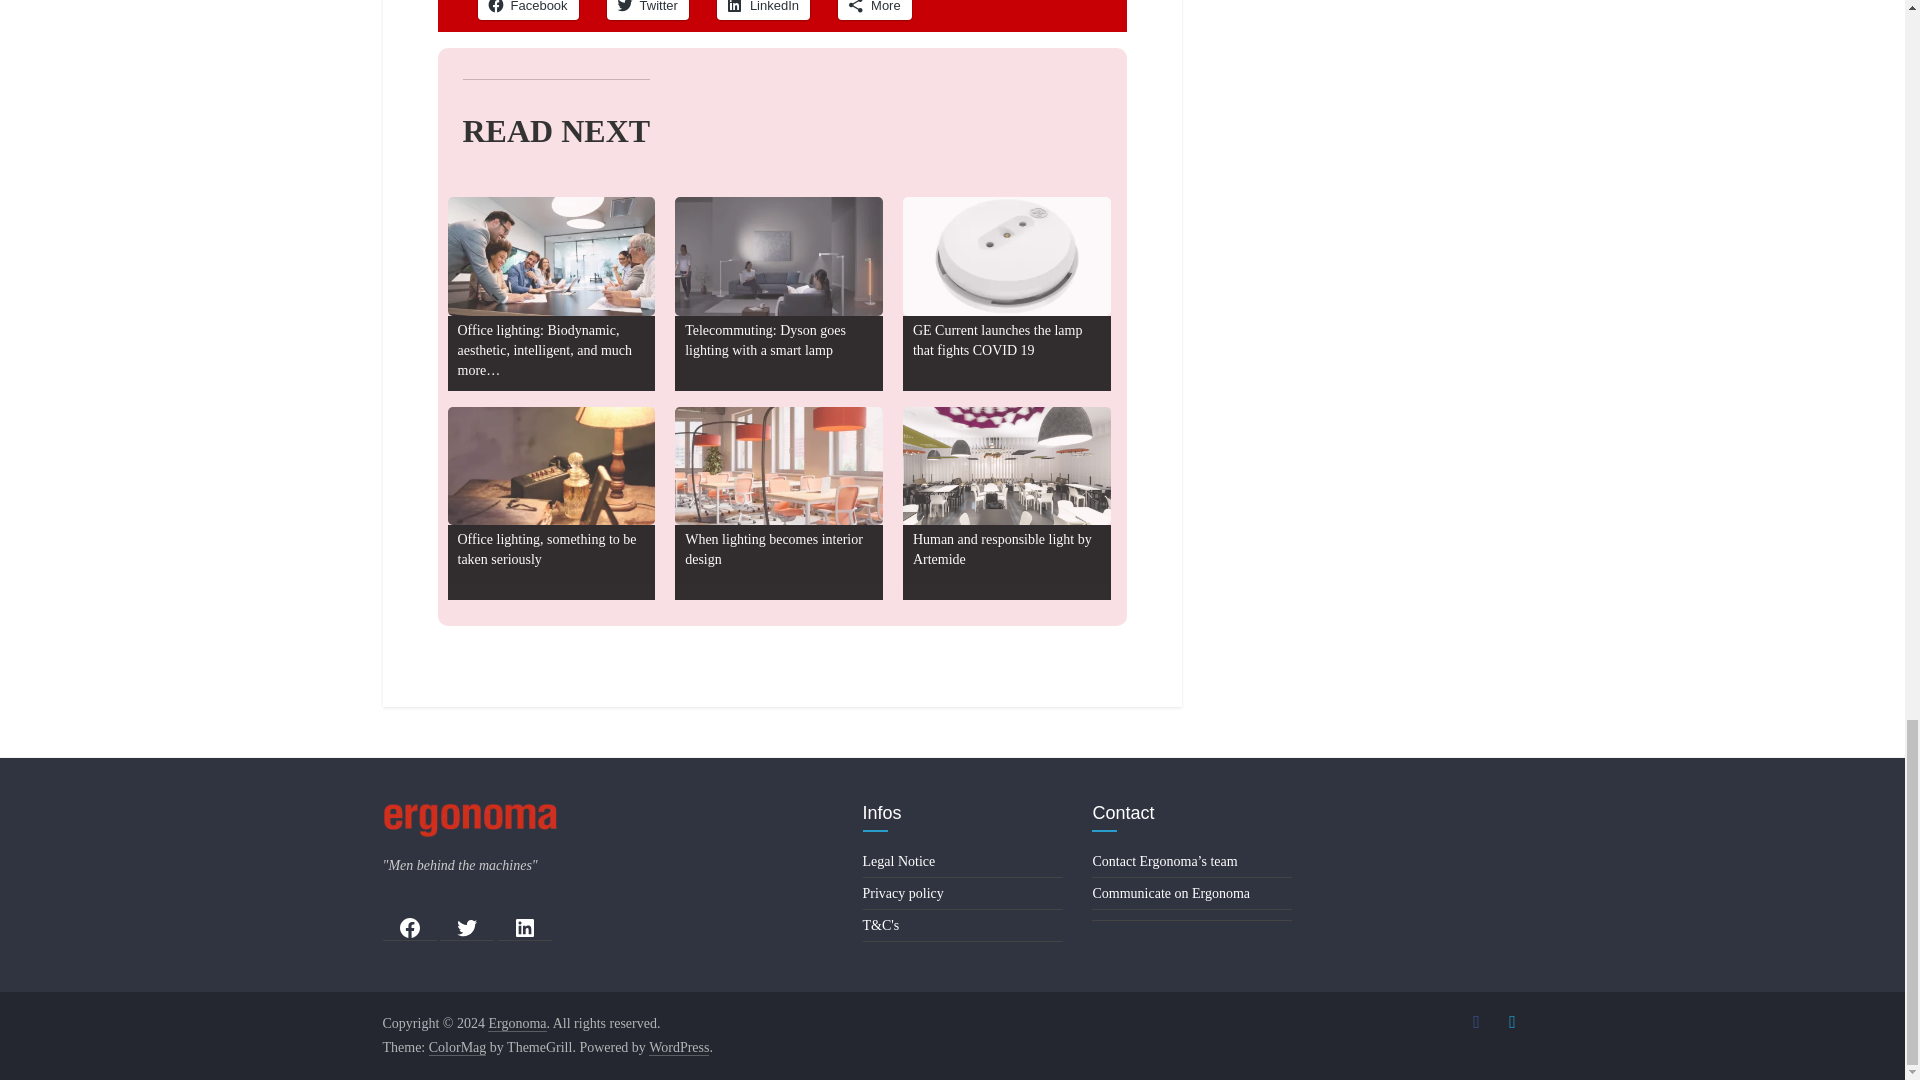 This screenshot has width=1920, height=1080. I want to click on When lighting becomes interior design, so click(774, 550).